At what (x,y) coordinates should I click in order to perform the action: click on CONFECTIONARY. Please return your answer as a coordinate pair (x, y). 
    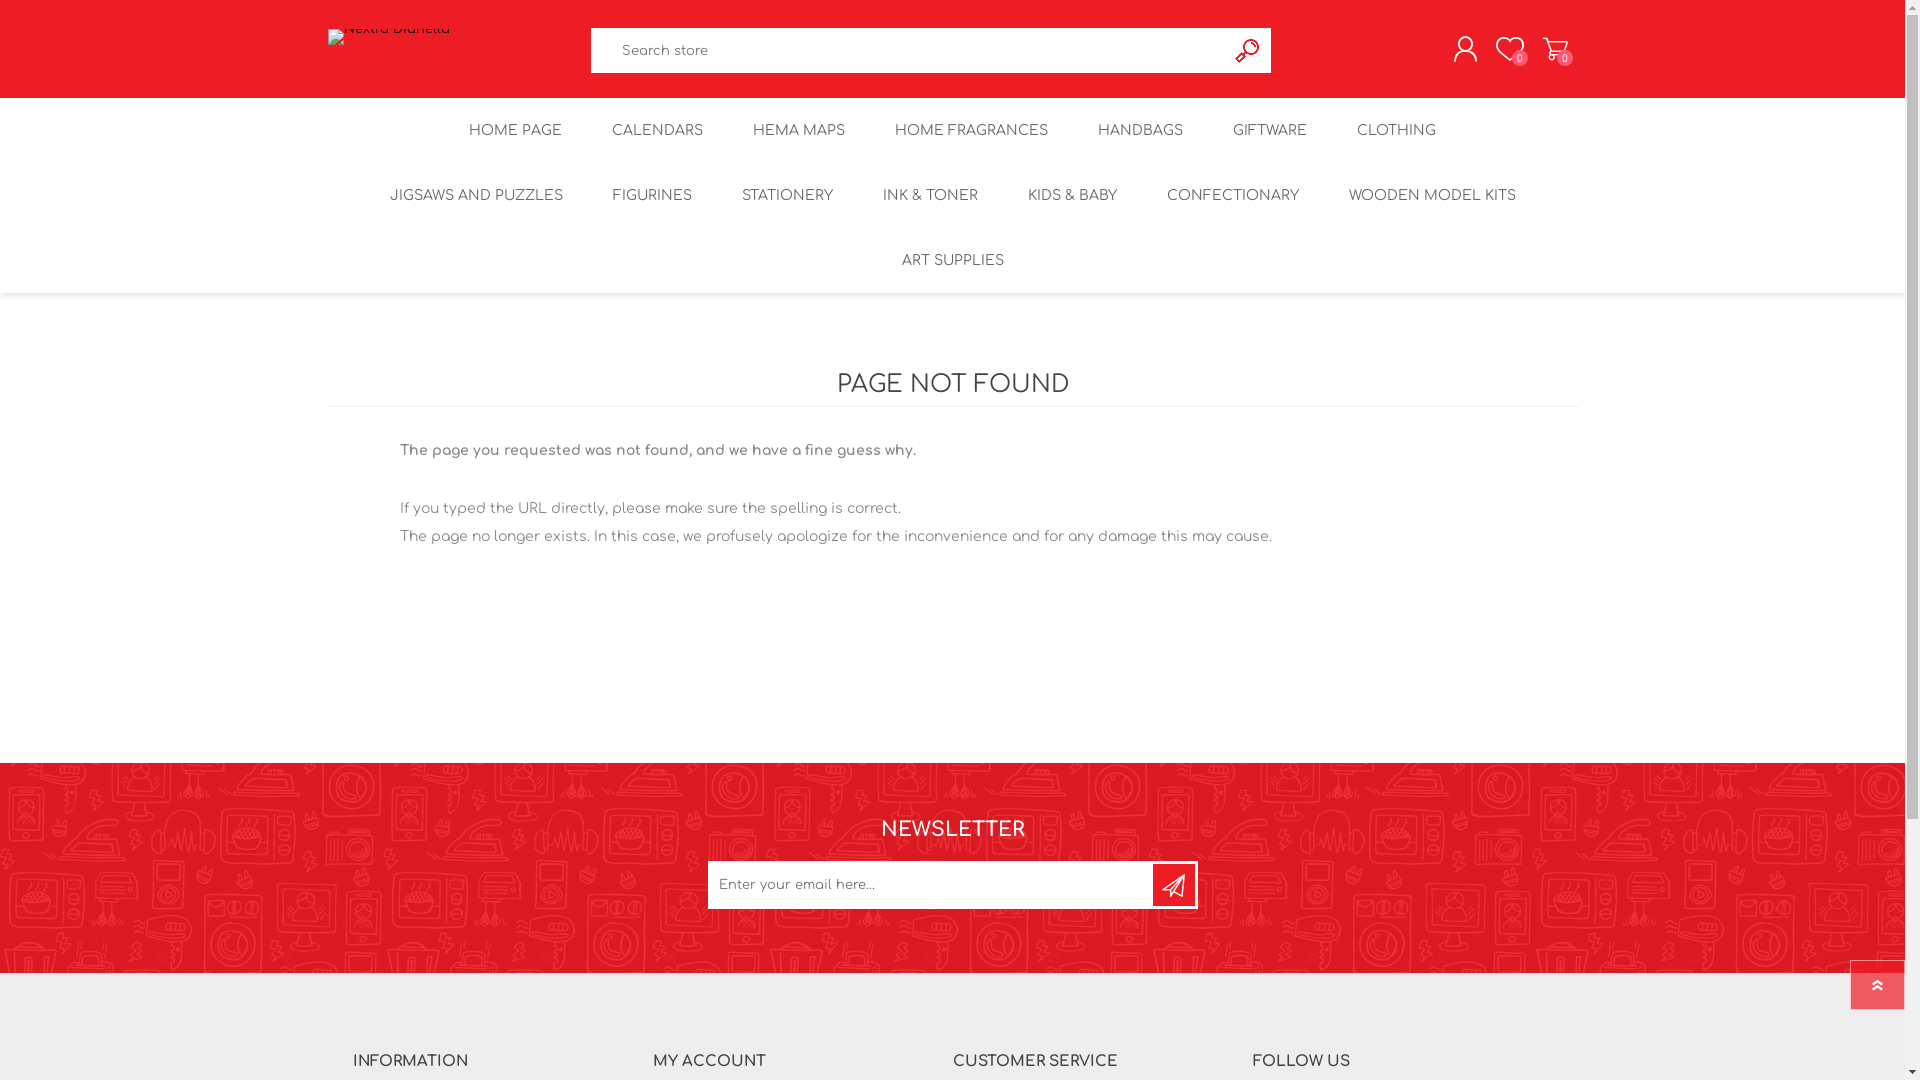
    Looking at the image, I should click on (1233, 196).